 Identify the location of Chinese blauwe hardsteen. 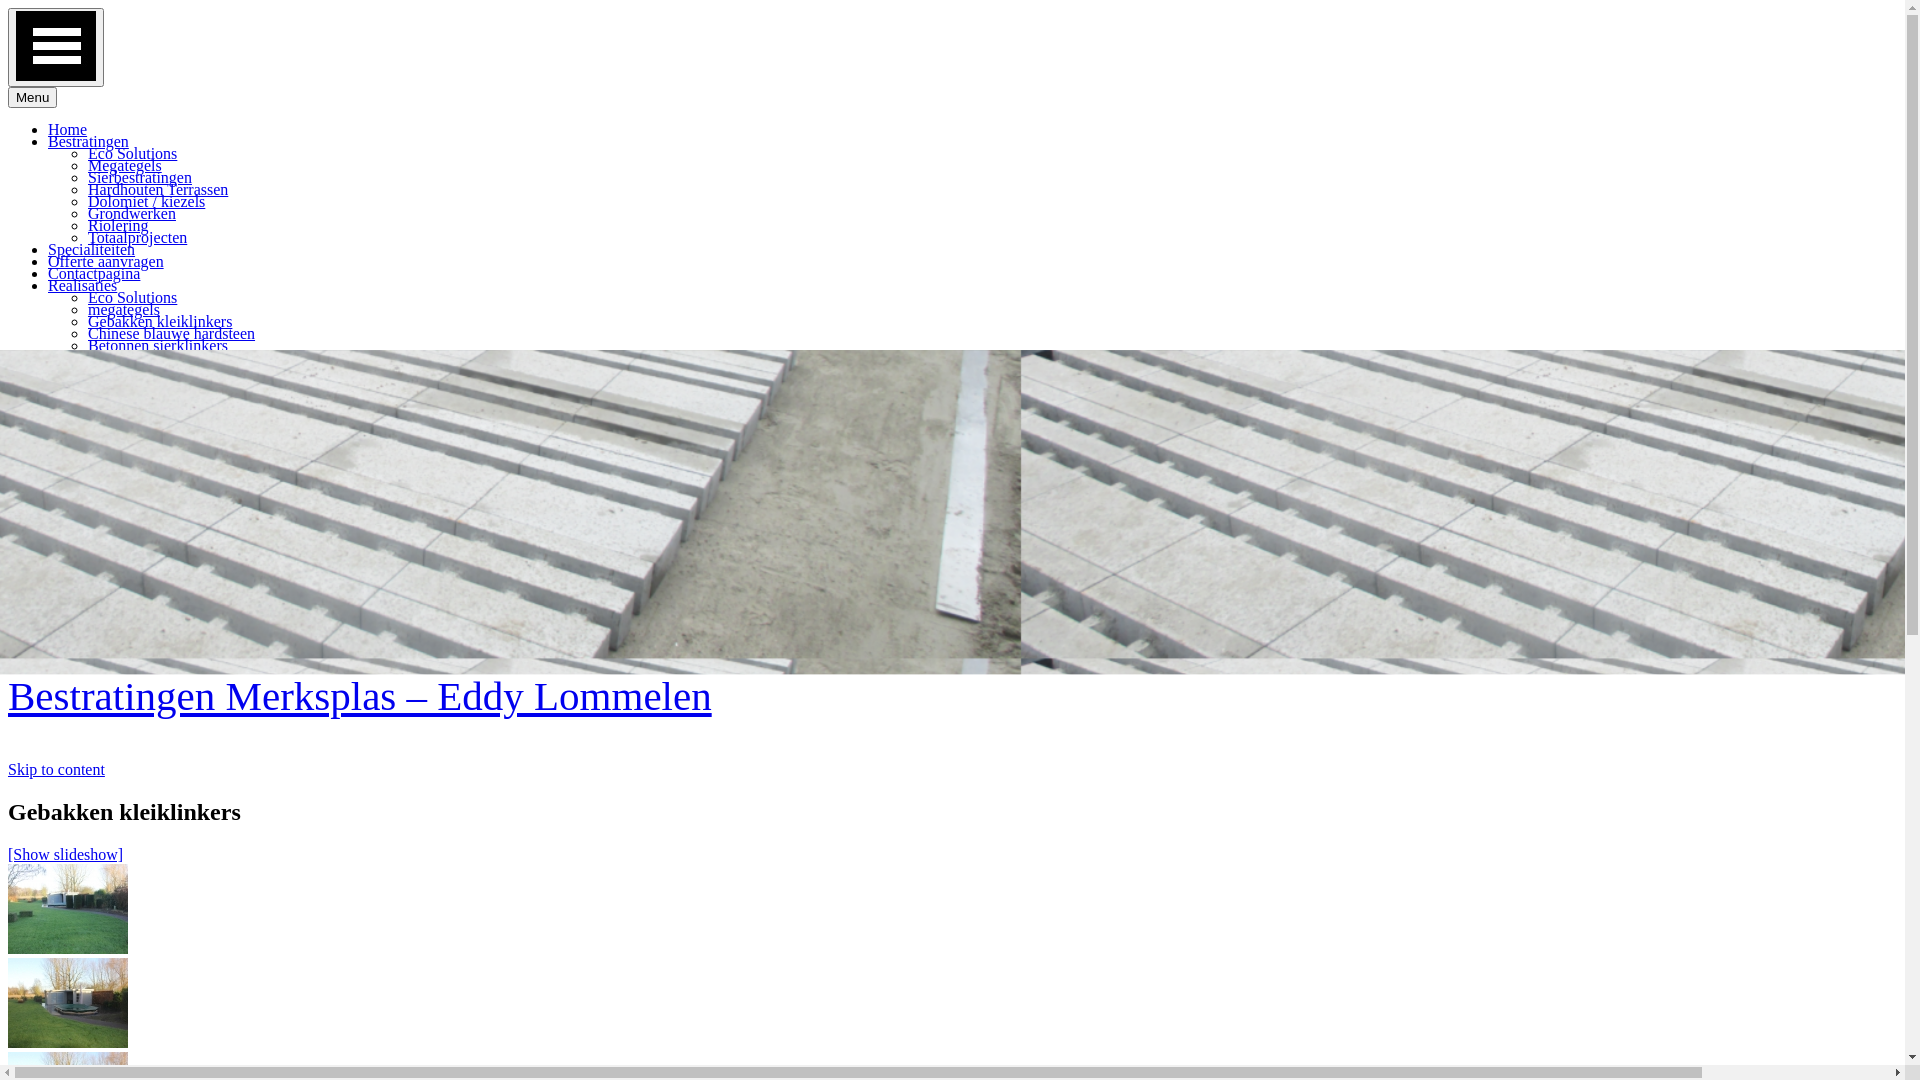
(172, 334).